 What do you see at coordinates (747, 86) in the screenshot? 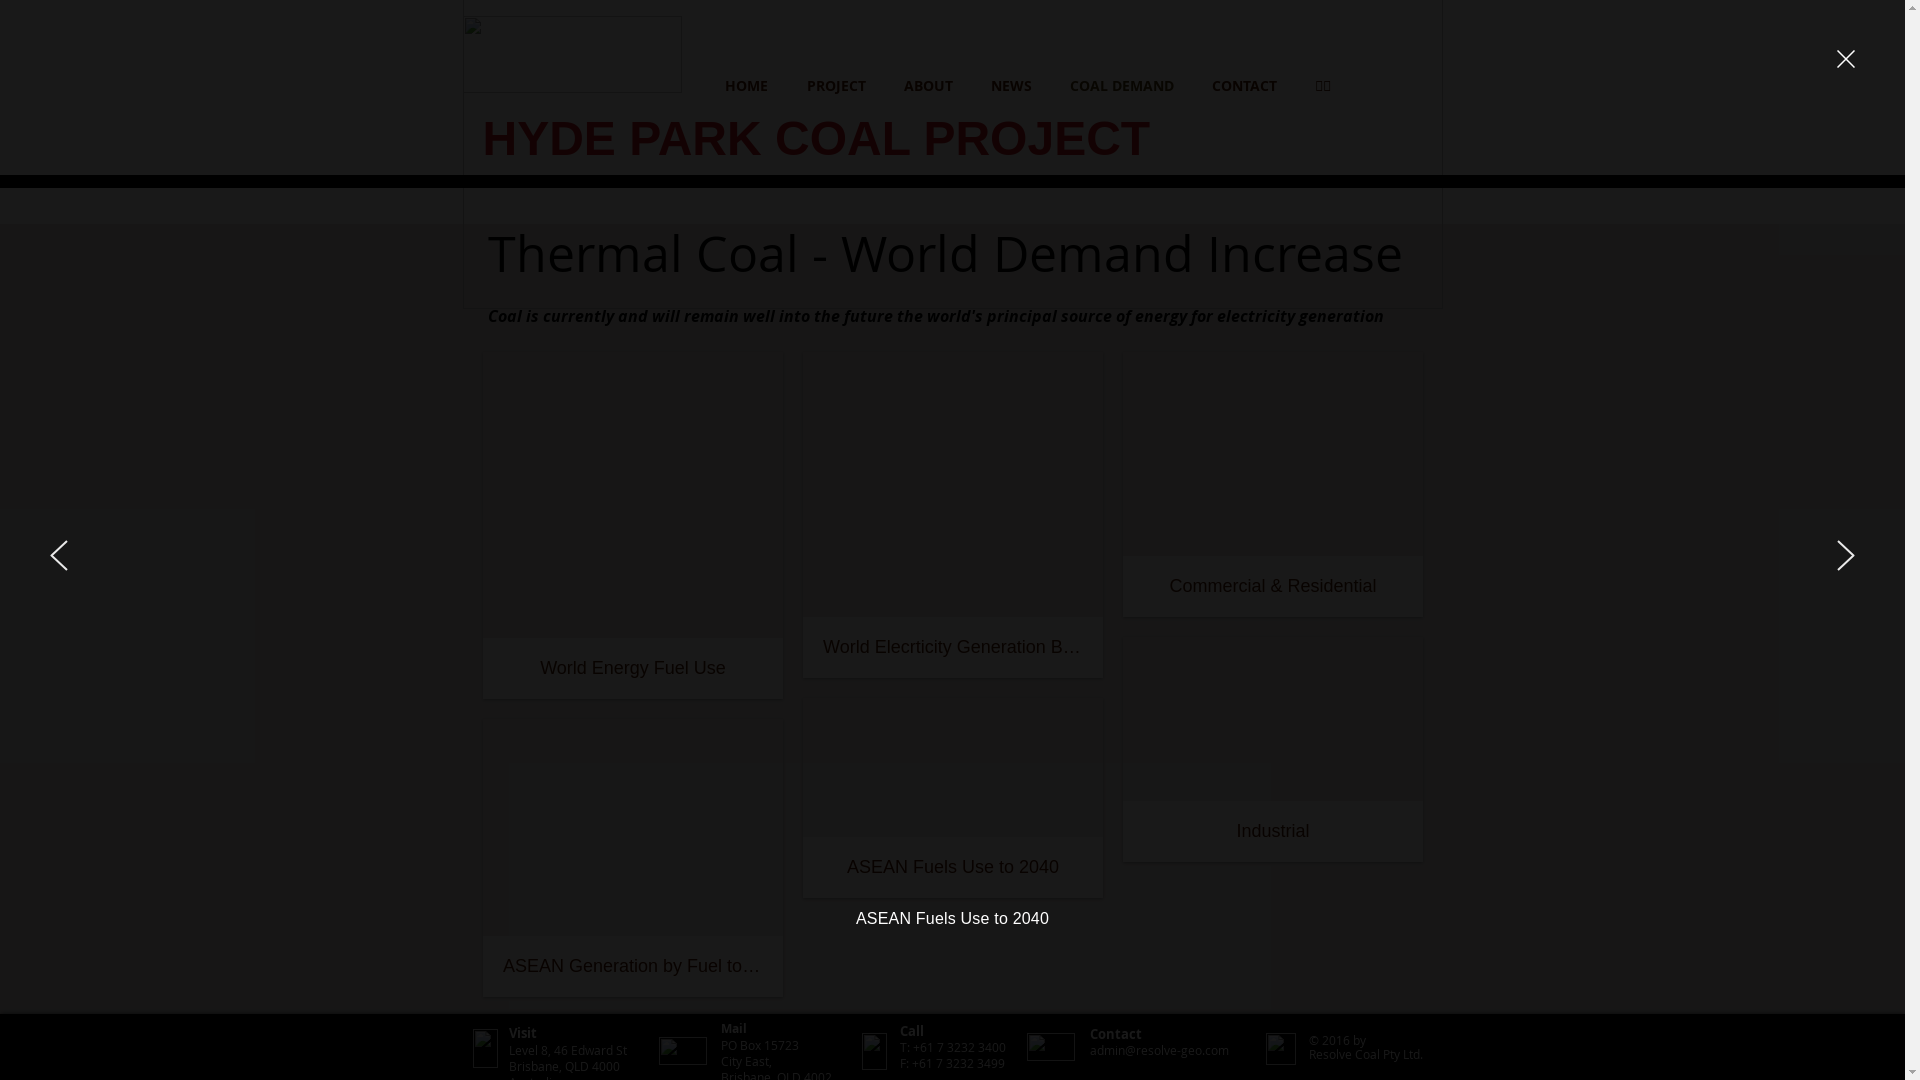
I see `HOME` at bounding box center [747, 86].